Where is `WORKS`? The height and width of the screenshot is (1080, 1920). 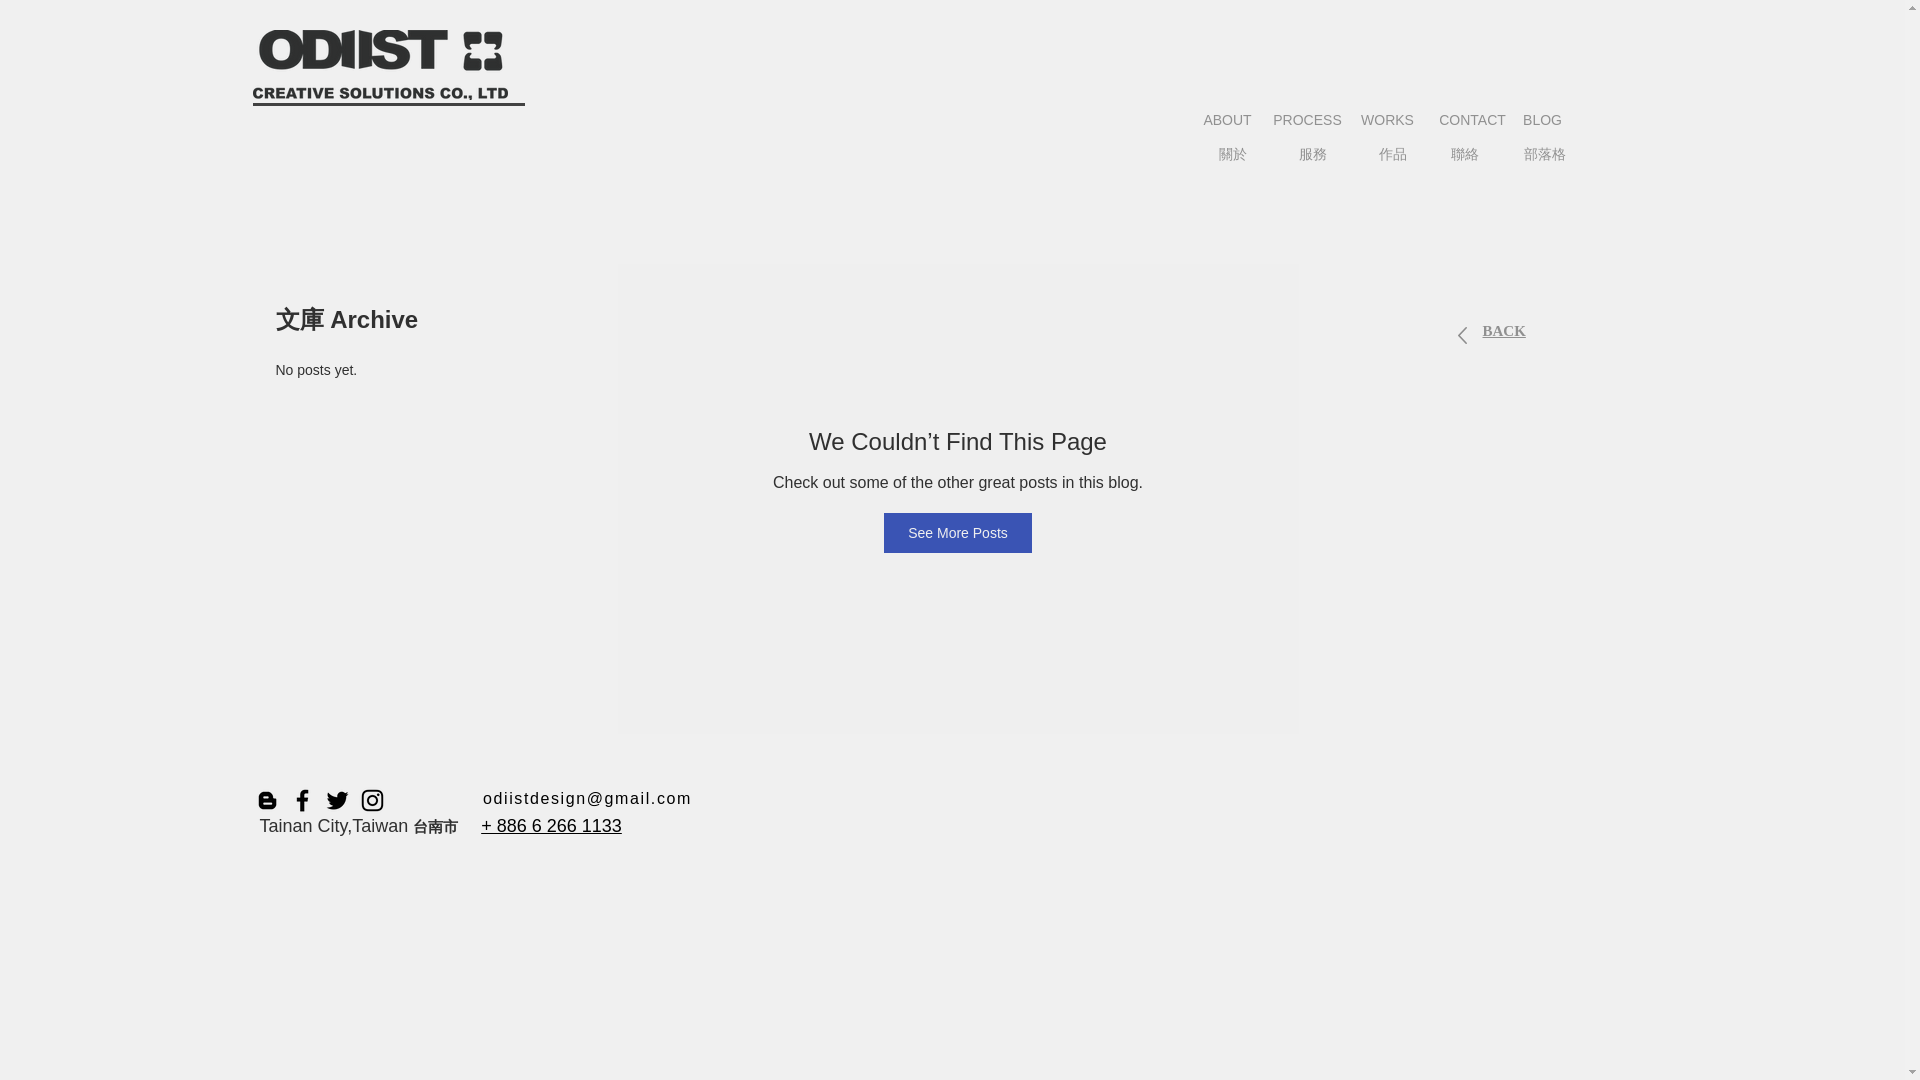
WORKS is located at coordinates (1388, 121).